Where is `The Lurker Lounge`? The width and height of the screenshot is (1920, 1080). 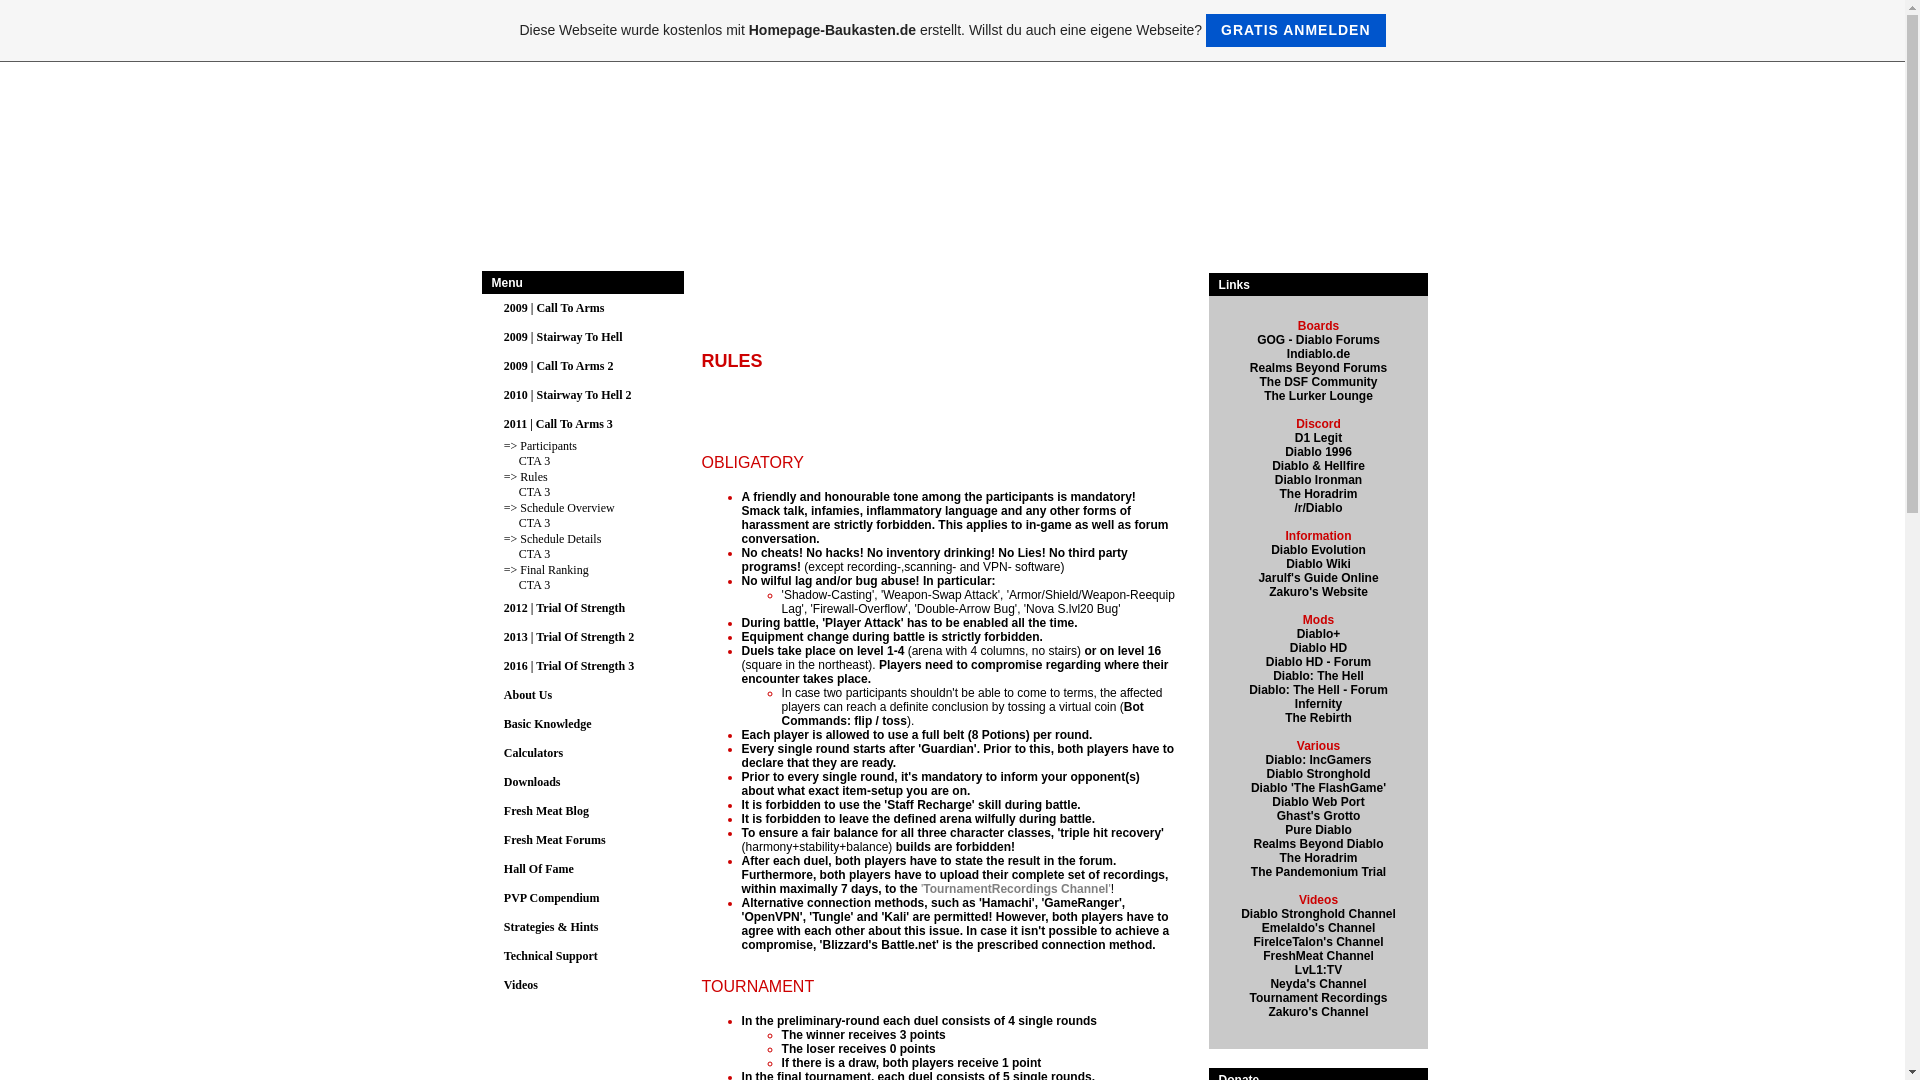 The Lurker Lounge is located at coordinates (1318, 395).